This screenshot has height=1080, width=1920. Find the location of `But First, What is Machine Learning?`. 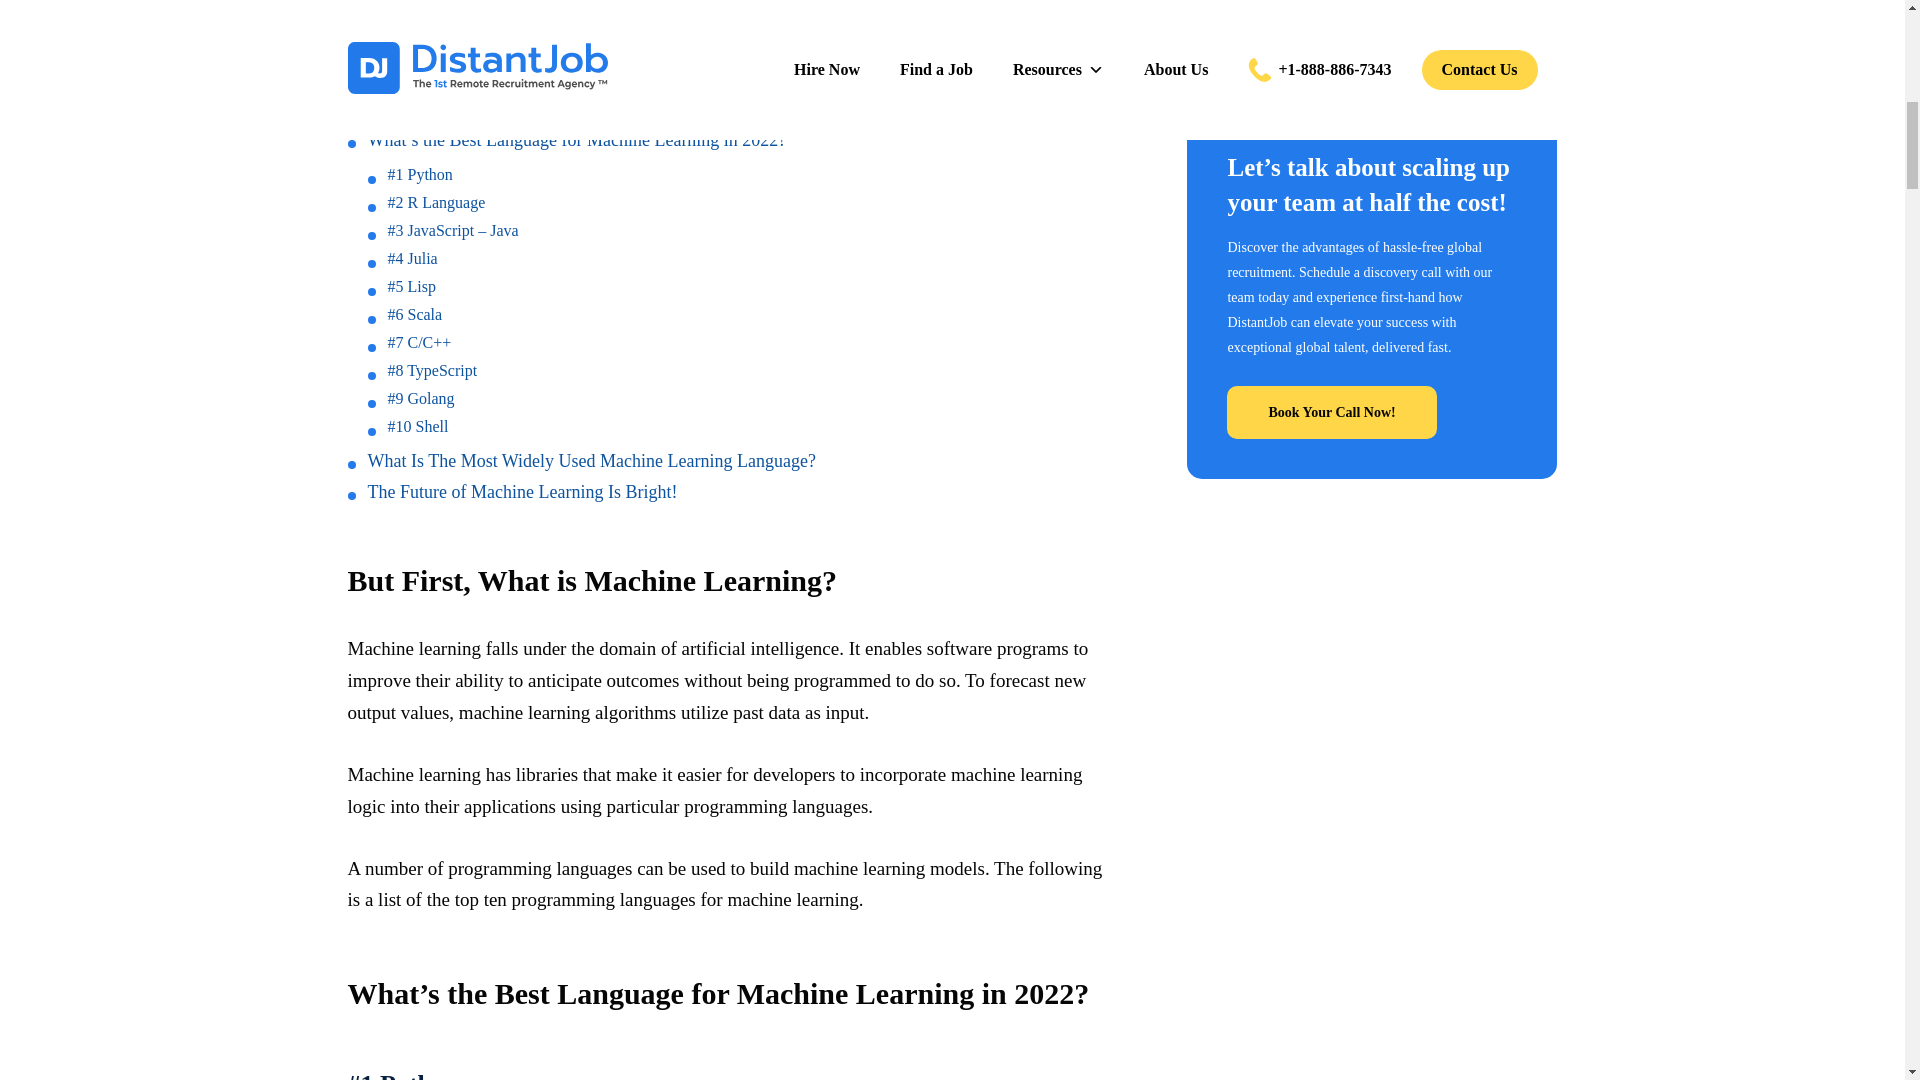

But First, What is Machine Learning? is located at coordinates (504, 108).